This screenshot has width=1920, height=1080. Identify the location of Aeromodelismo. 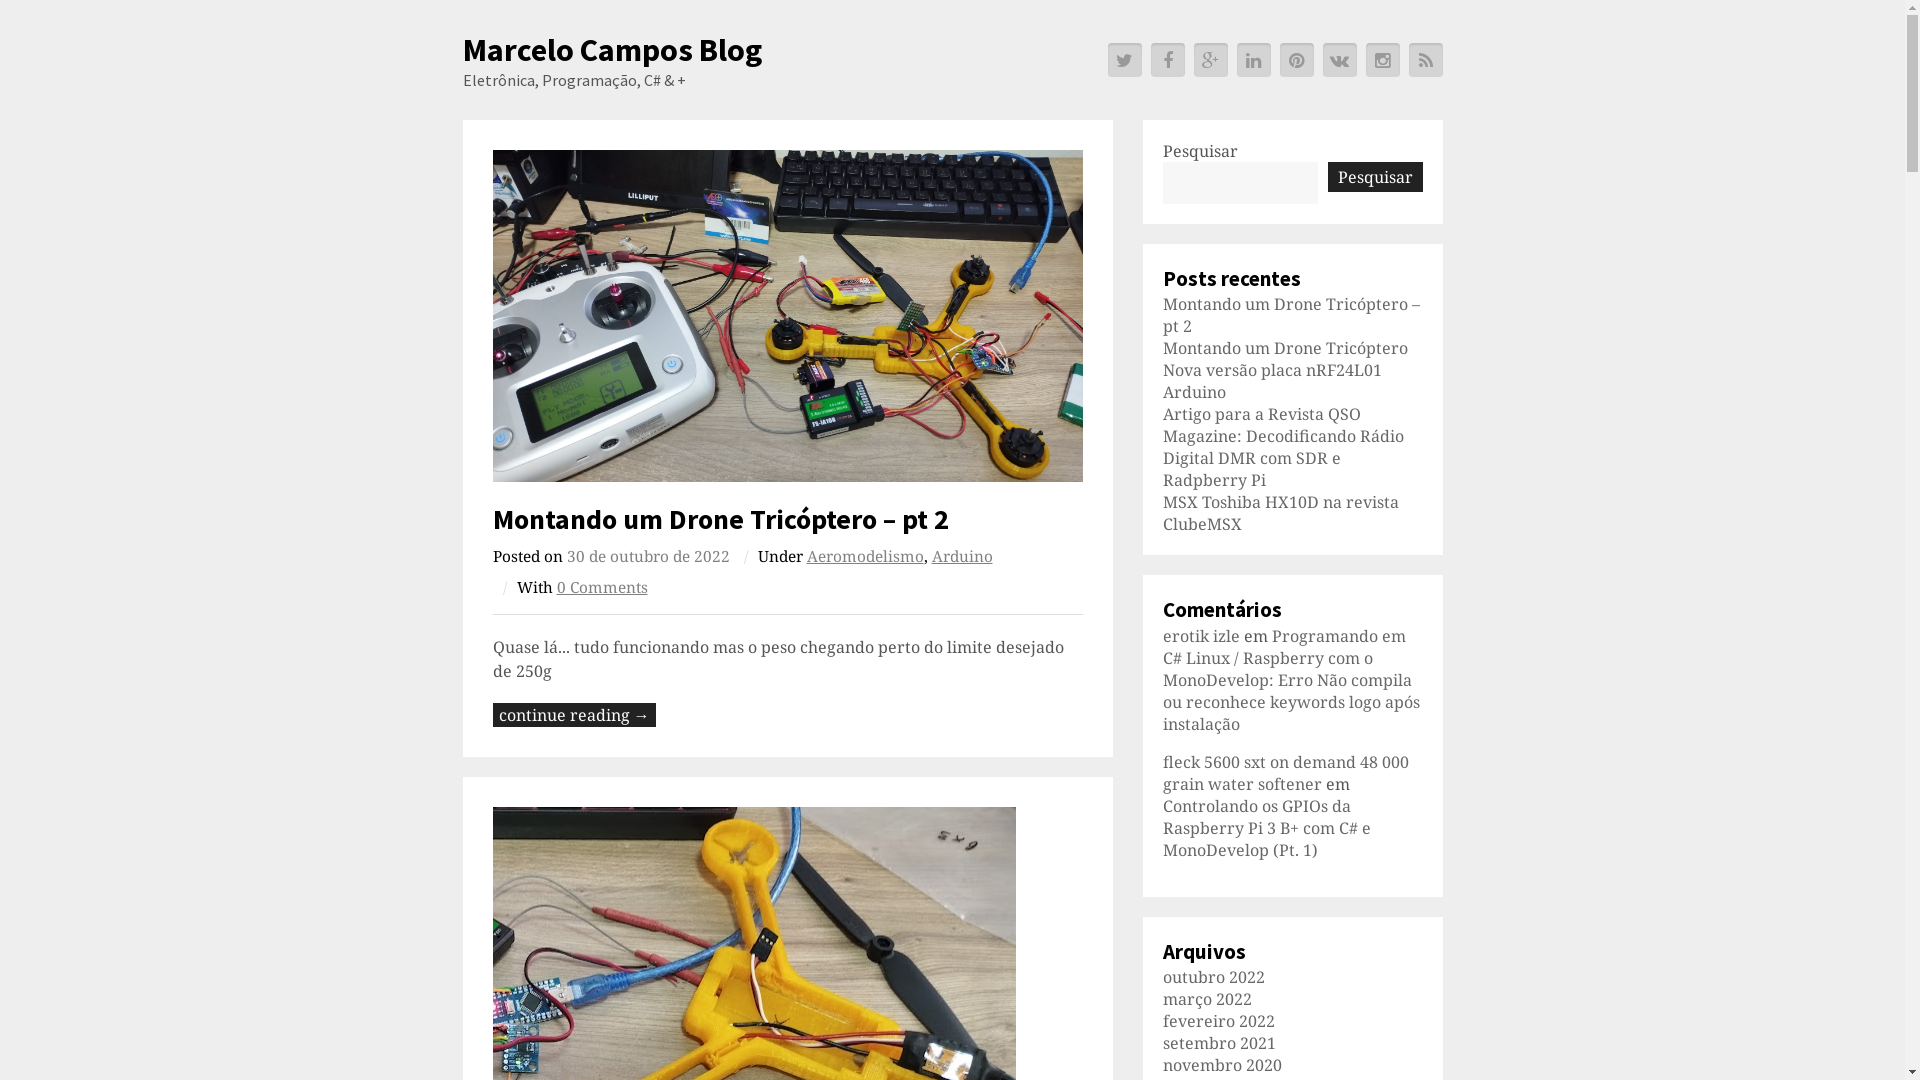
(864, 556).